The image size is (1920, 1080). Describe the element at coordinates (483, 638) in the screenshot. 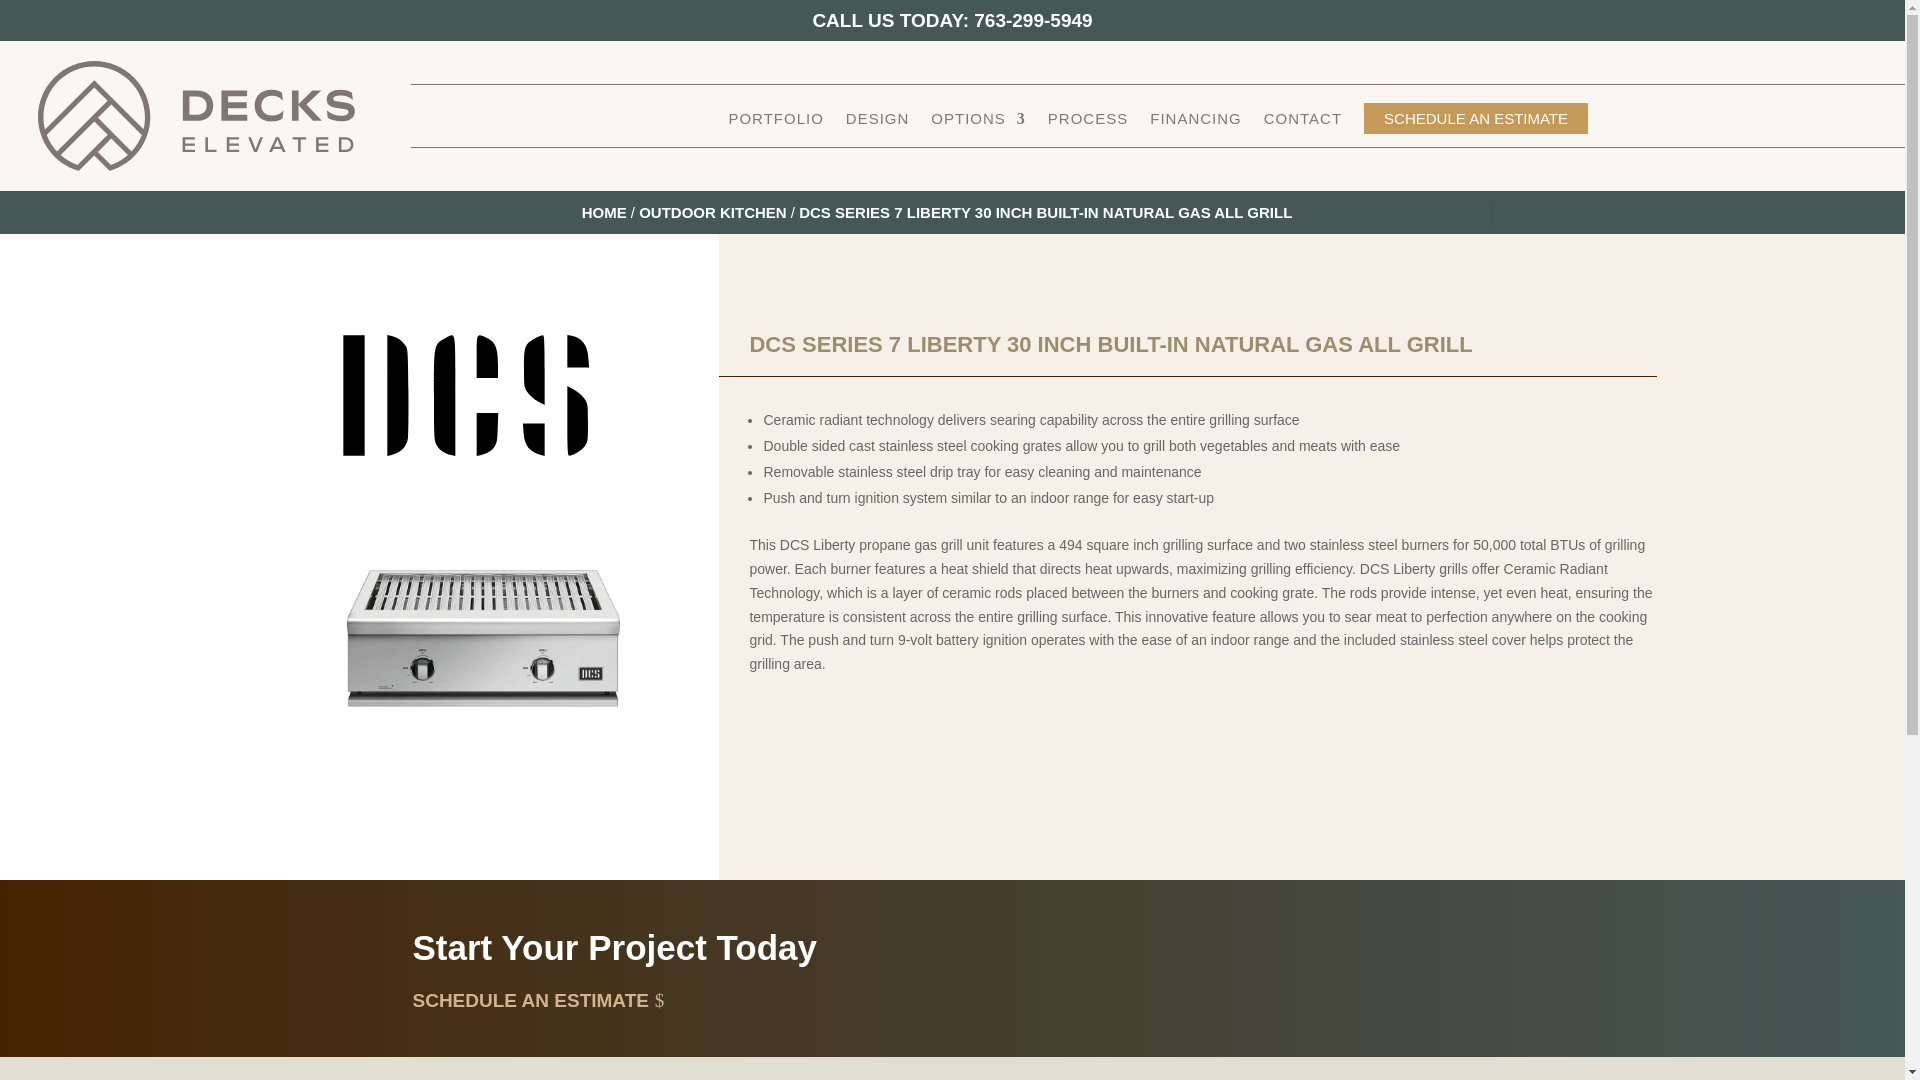

I see `DCS Series 7 30 Inch Built In All Grill` at that location.